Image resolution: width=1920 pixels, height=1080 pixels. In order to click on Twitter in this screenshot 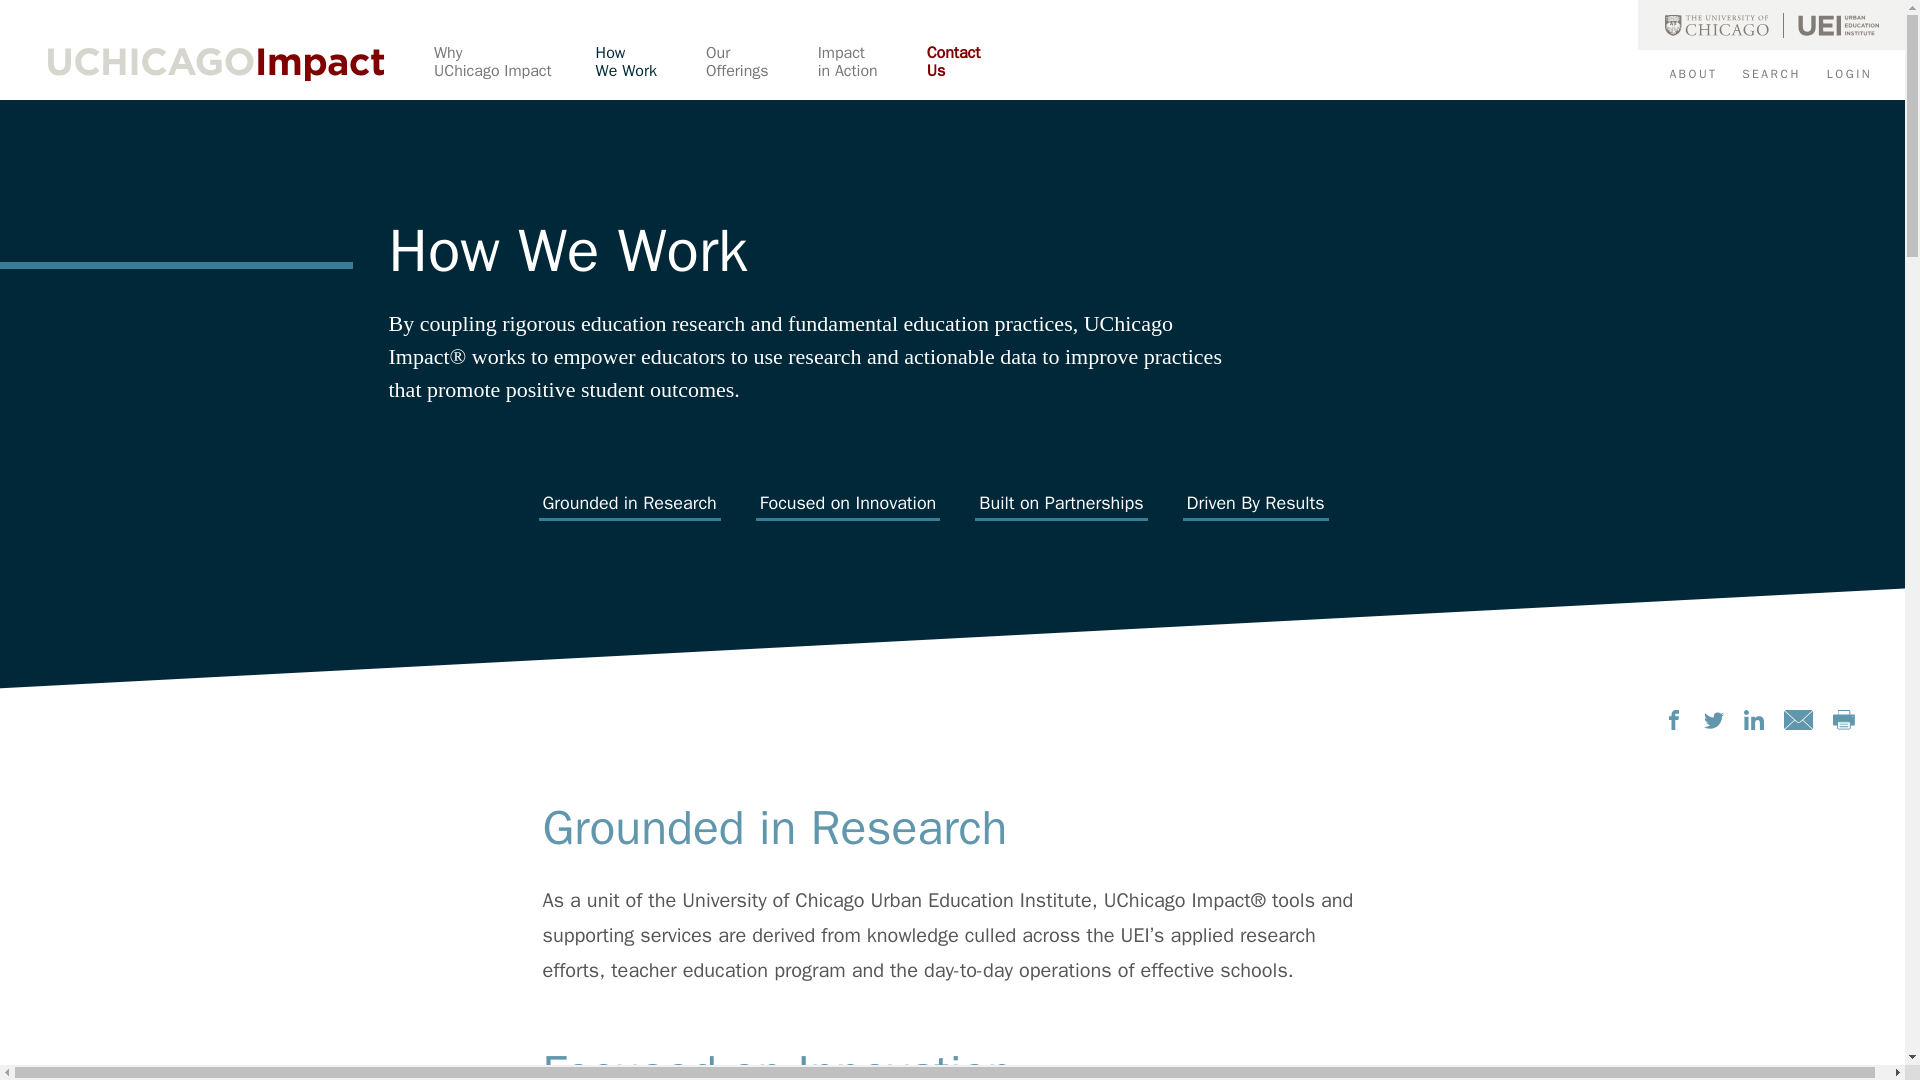, I will do `click(1714, 720)`.